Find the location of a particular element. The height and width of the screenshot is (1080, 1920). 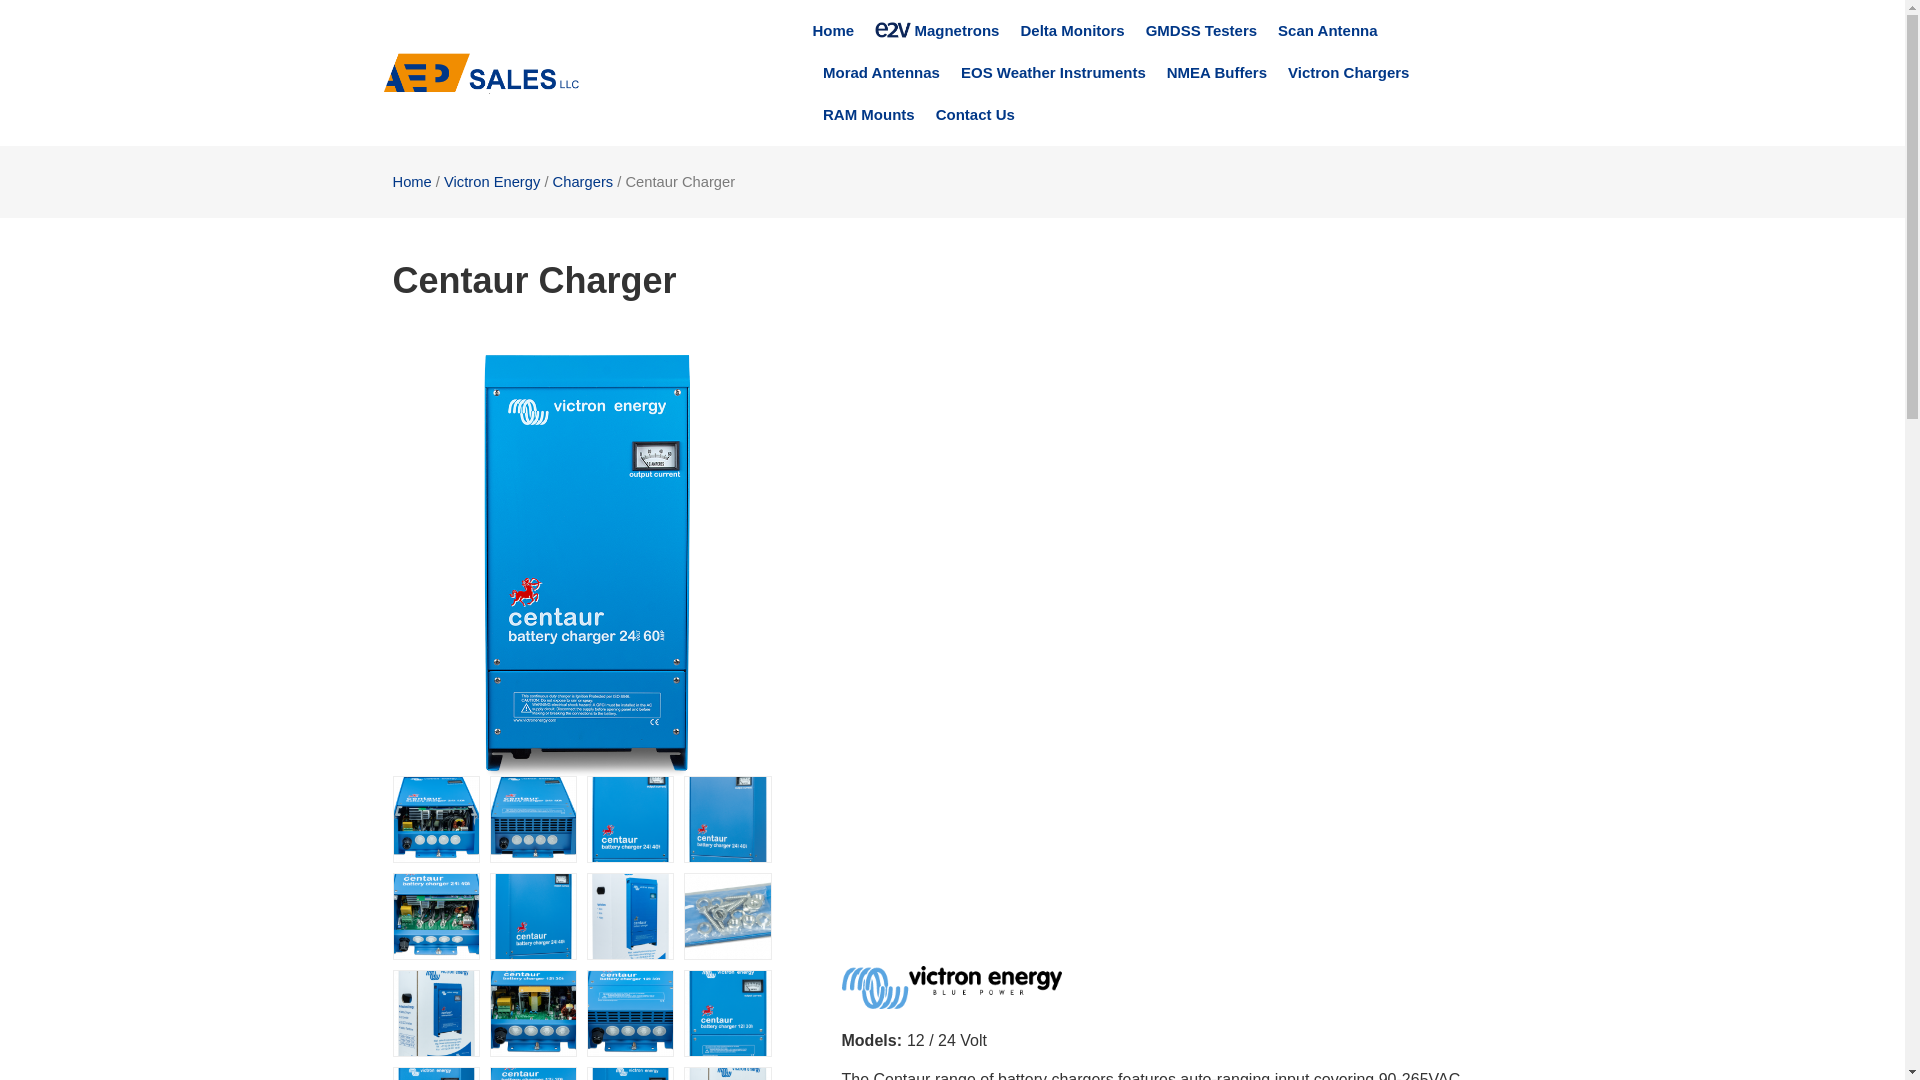

Delta Monitors is located at coordinates (1071, 31).